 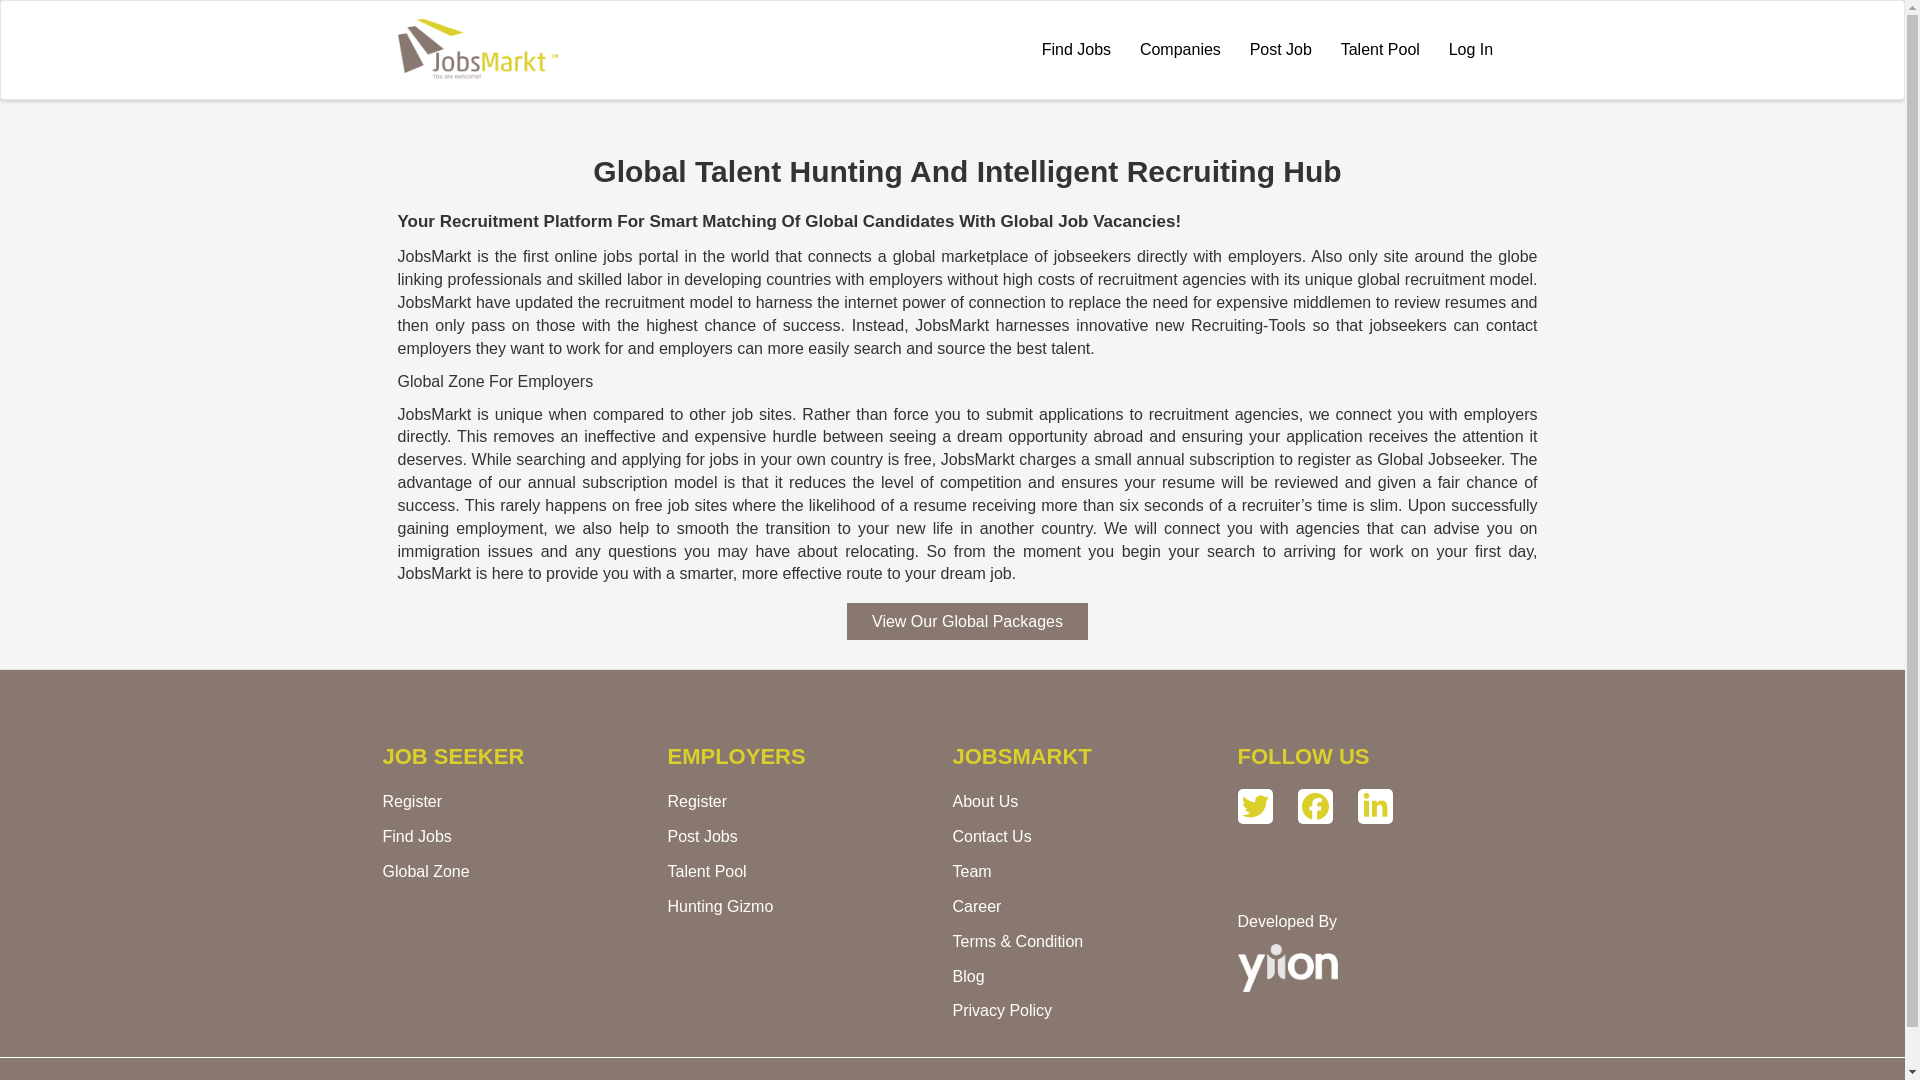 I want to click on Log In, so click(x=1470, y=50).